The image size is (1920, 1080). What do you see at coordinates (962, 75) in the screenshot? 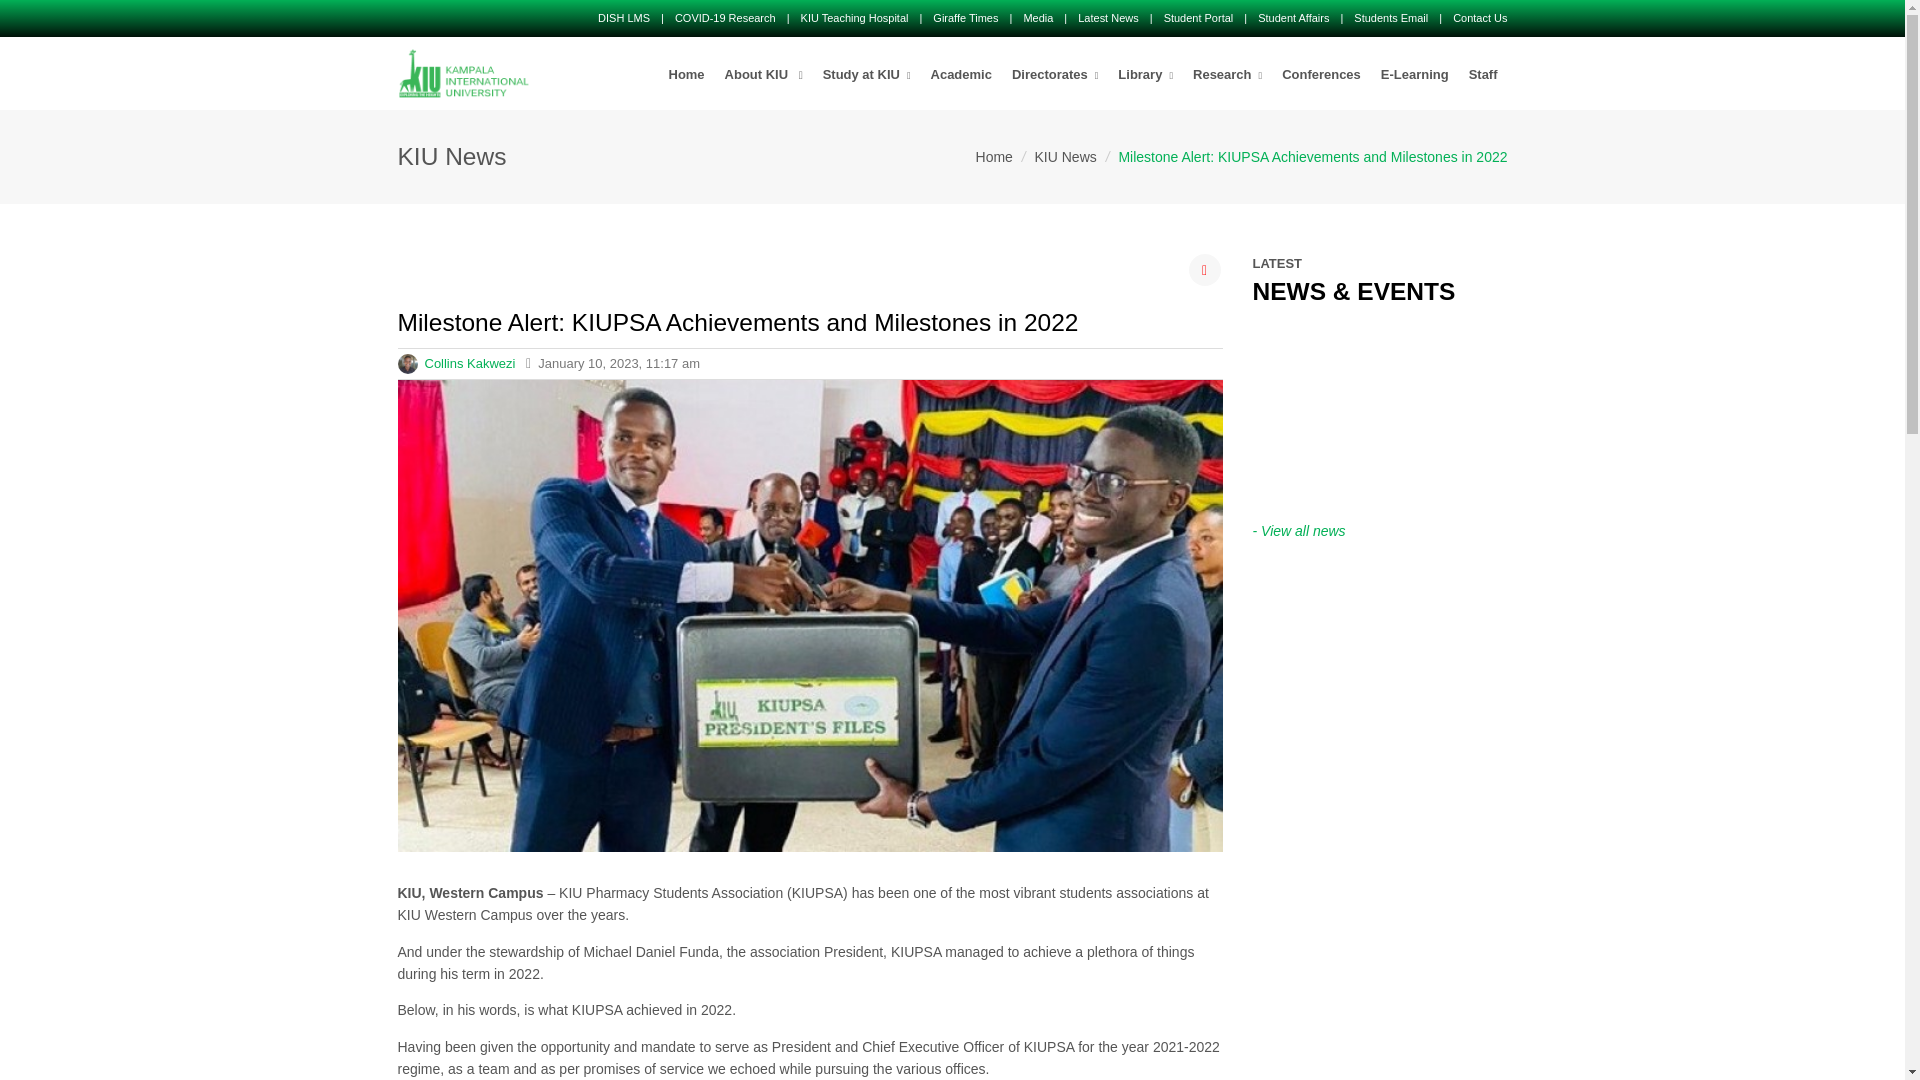
I see `Academic` at bounding box center [962, 75].